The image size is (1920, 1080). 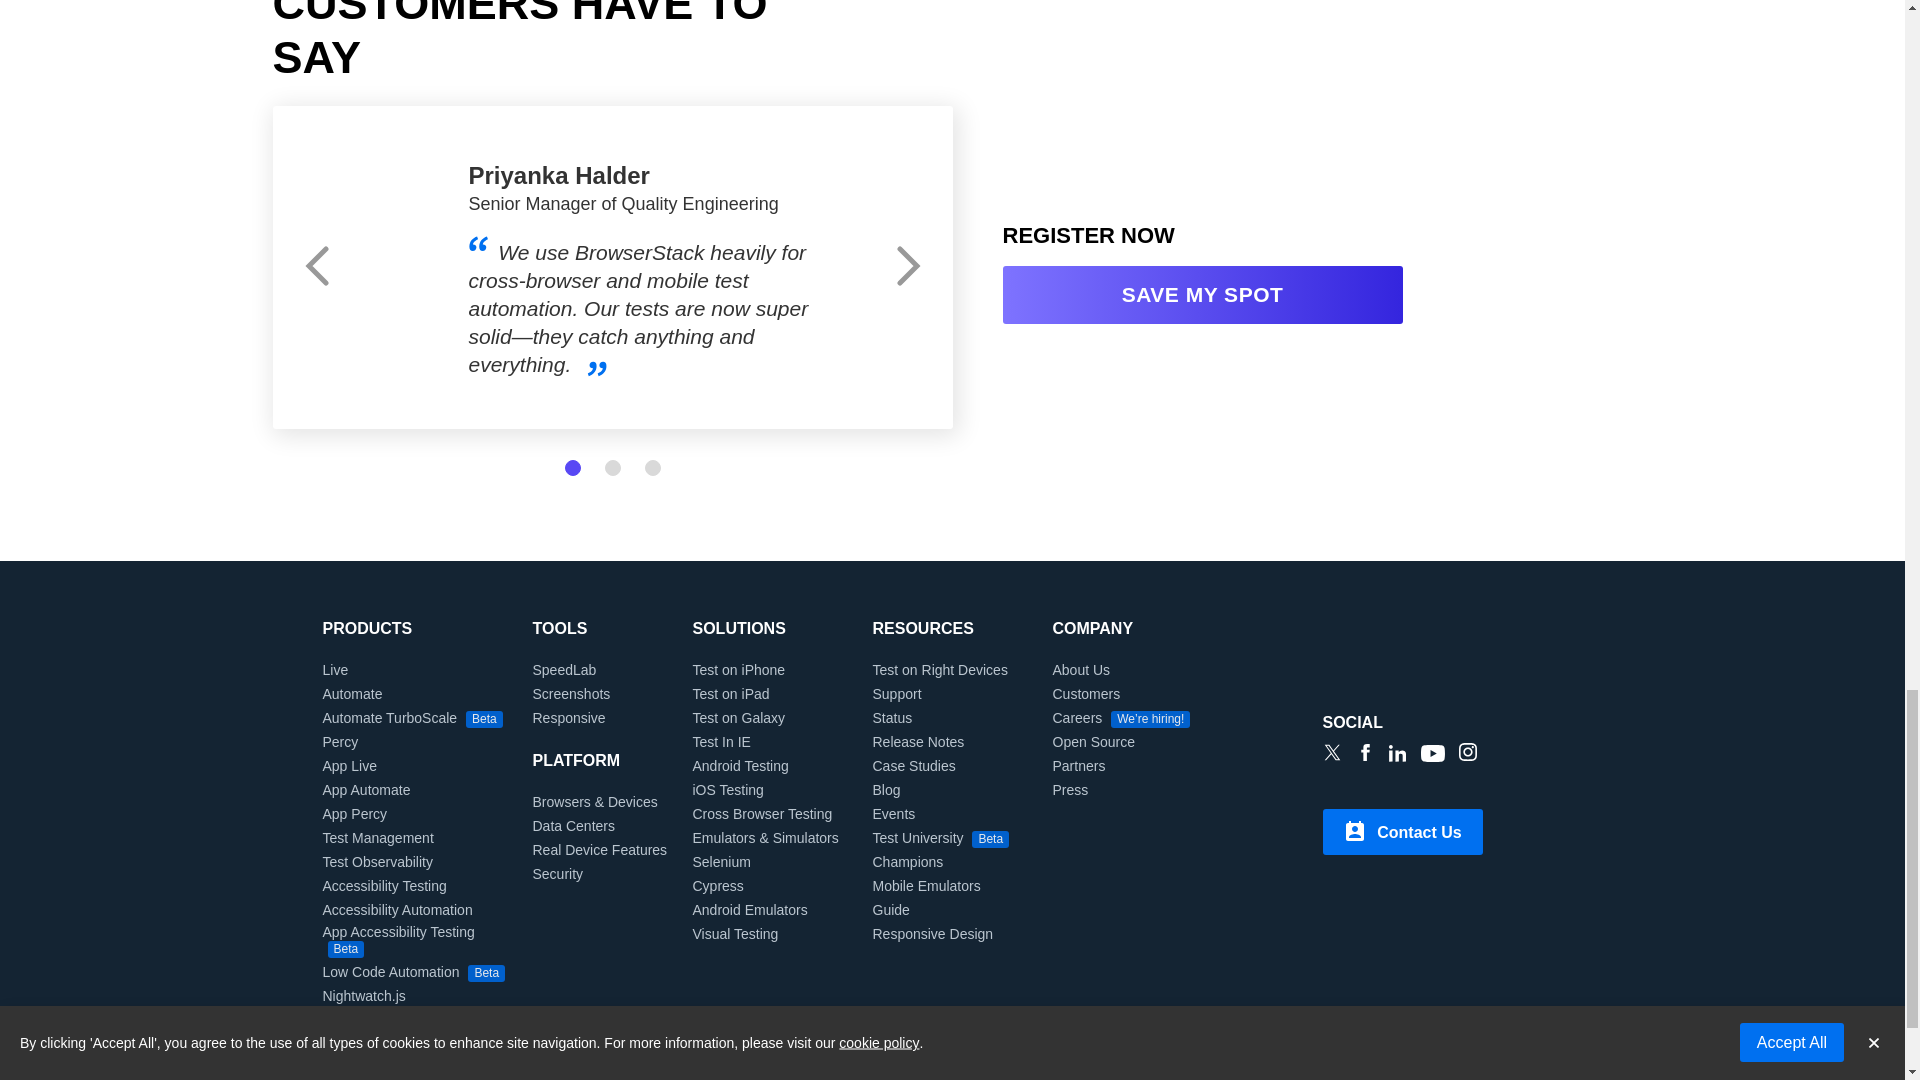 What do you see at coordinates (378, 838) in the screenshot?
I see `Test Management` at bounding box center [378, 838].